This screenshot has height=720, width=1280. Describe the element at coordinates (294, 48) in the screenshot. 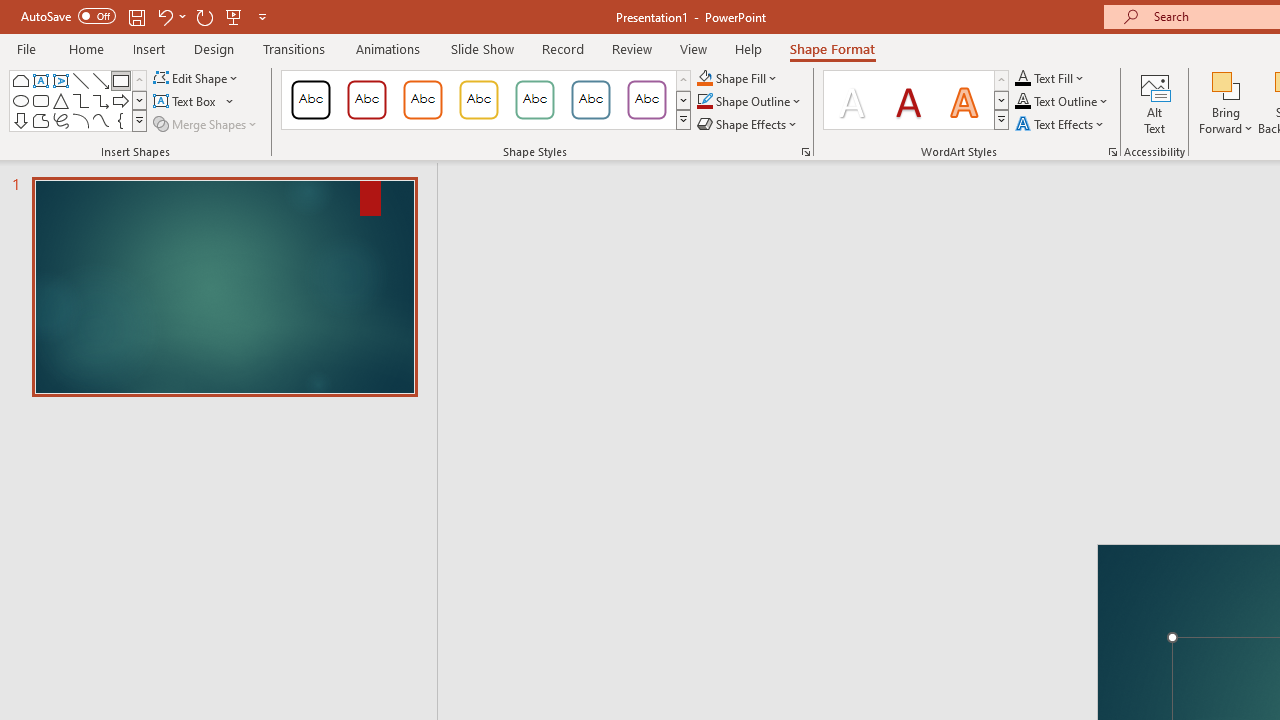

I see `Transitions` at that location.